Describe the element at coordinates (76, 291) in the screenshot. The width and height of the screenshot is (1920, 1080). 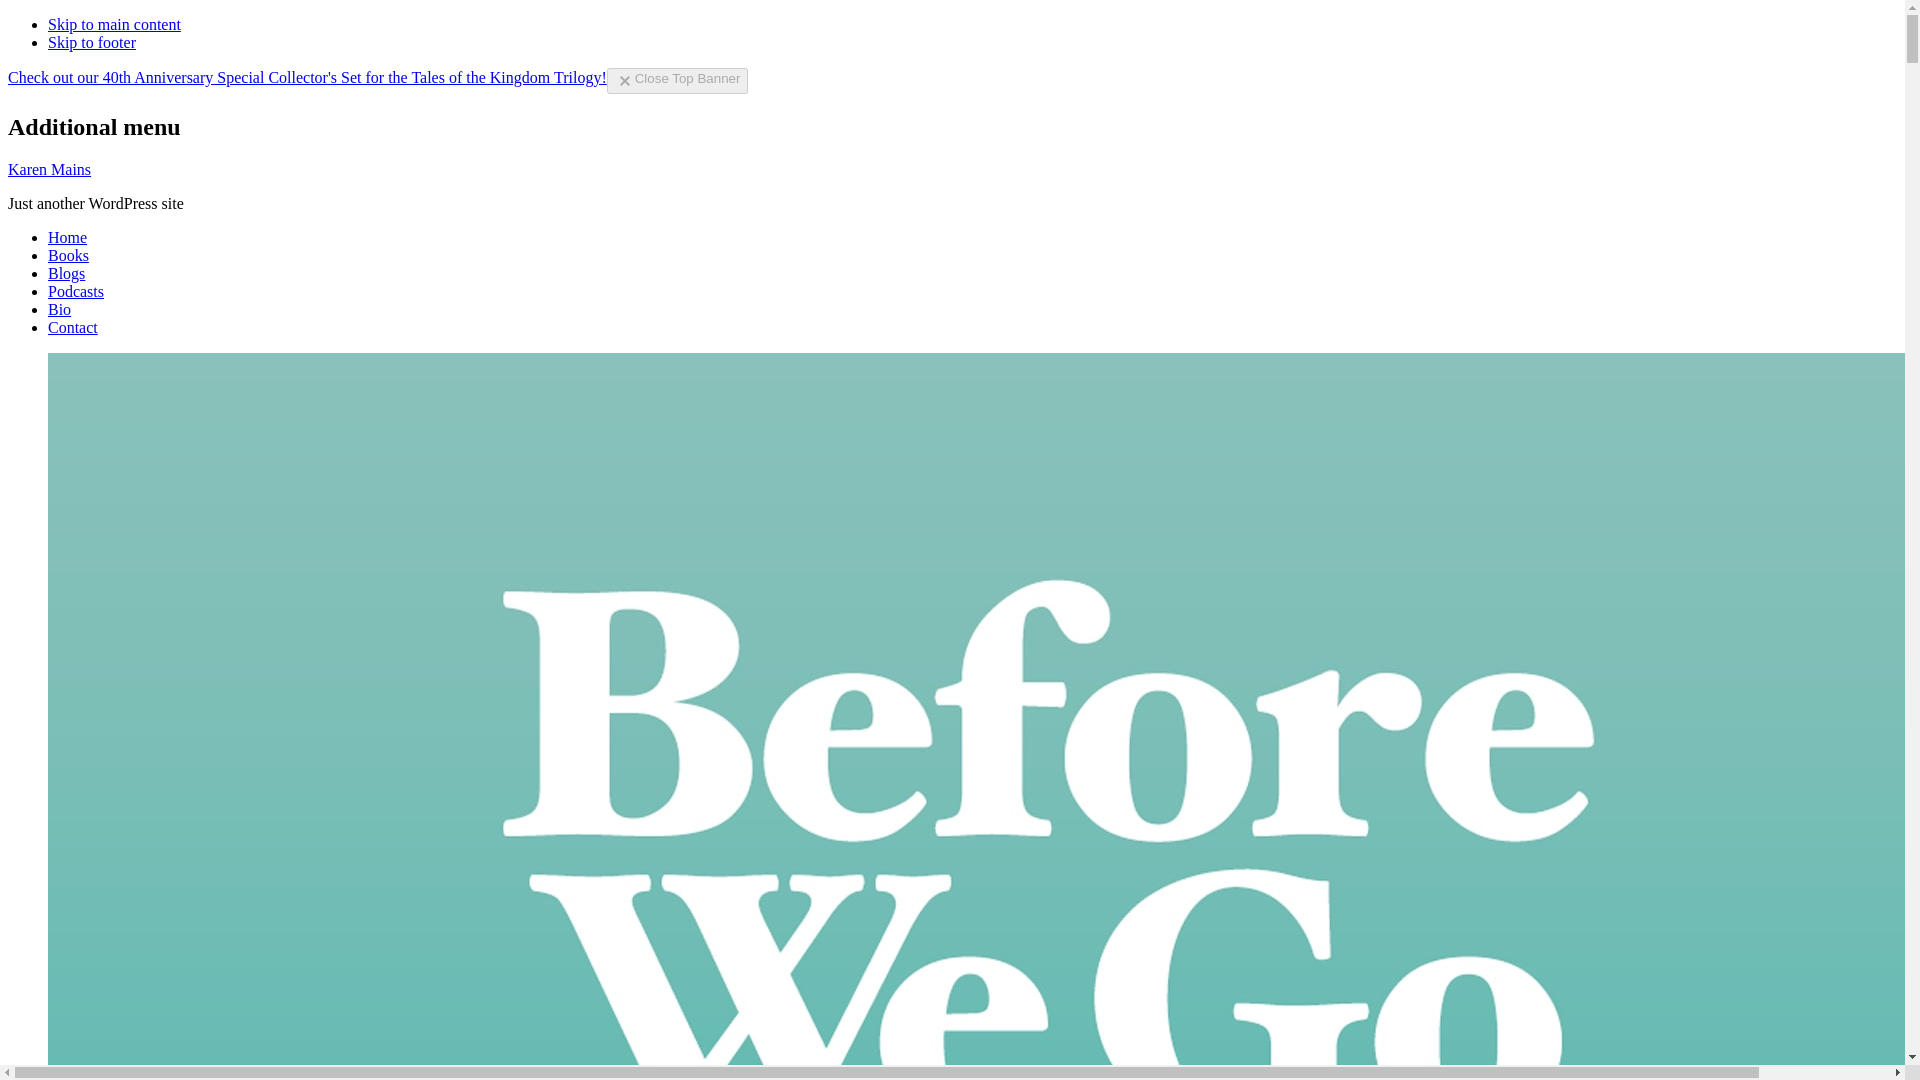
I see `Podcasts` at that location.